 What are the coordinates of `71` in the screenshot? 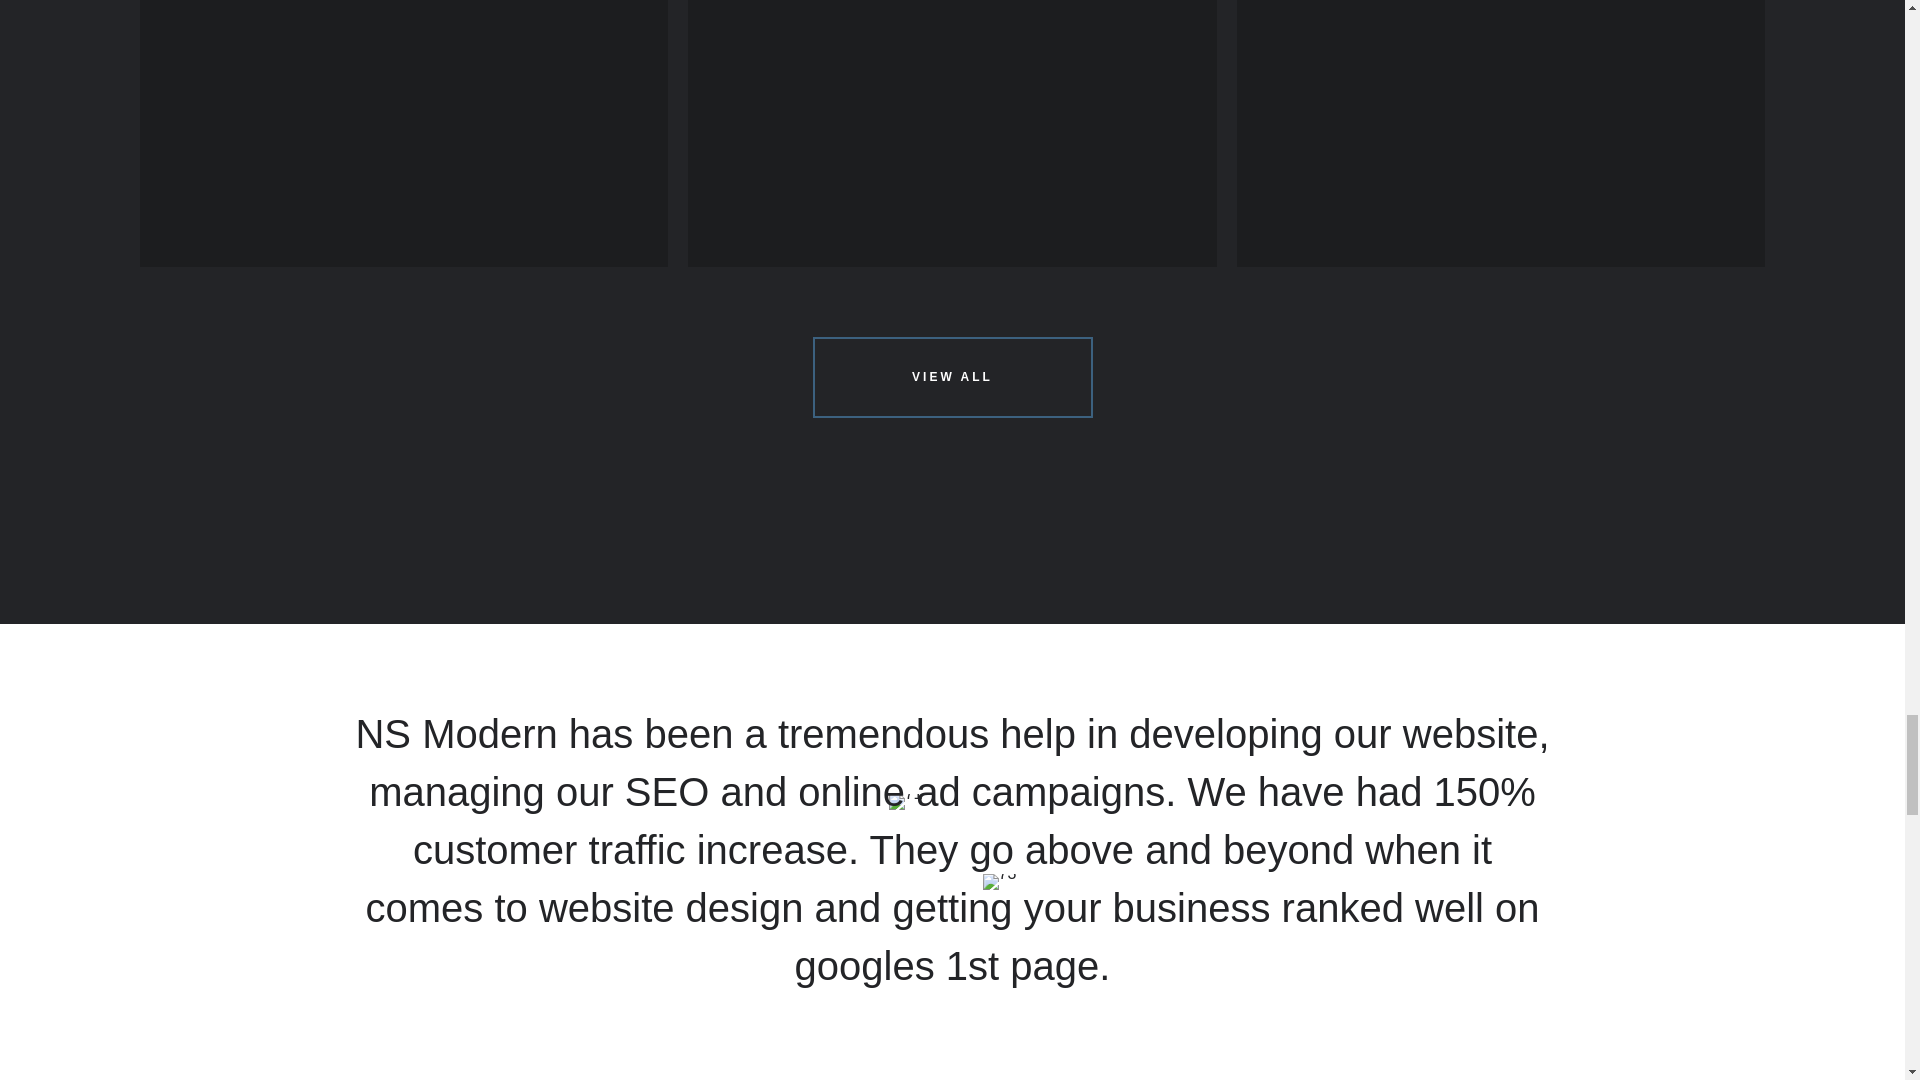 It's located at (906, 802).